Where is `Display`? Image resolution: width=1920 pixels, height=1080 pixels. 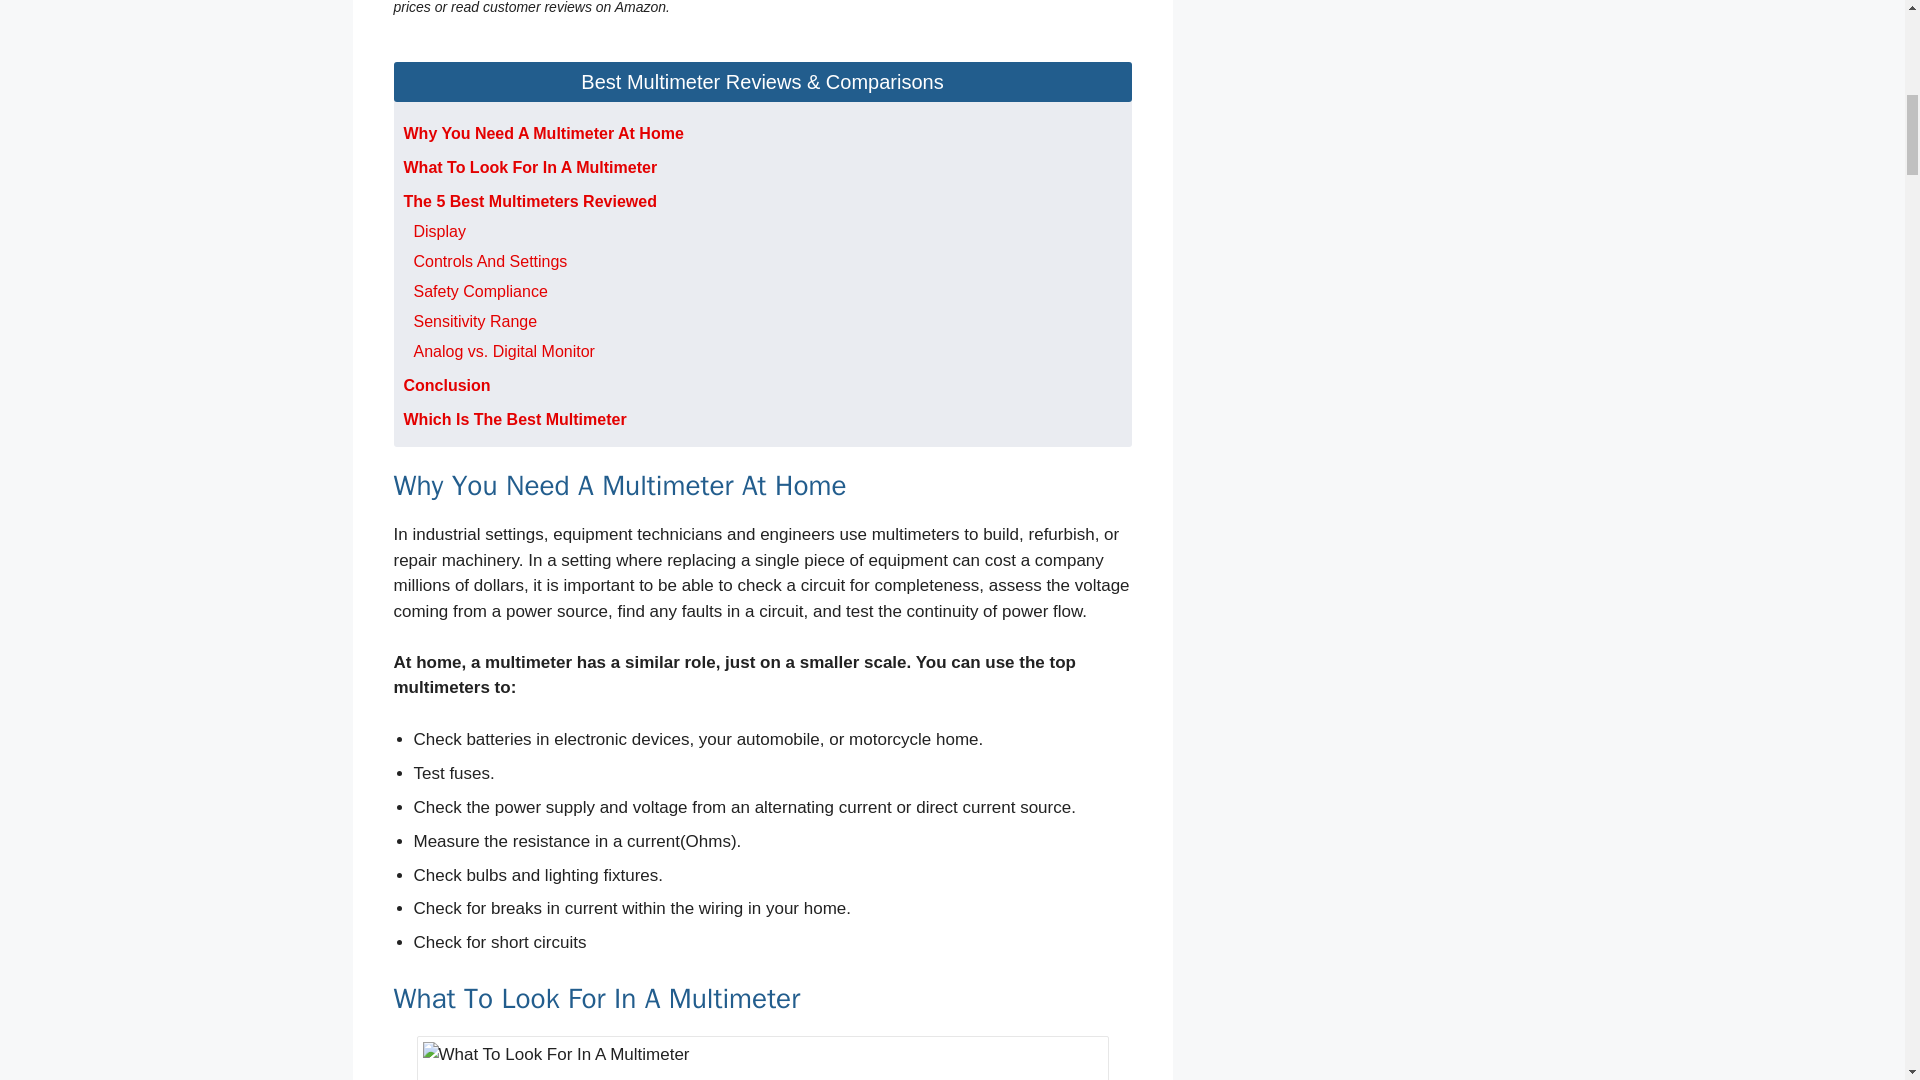 Display is located at coordinates (440, 230).